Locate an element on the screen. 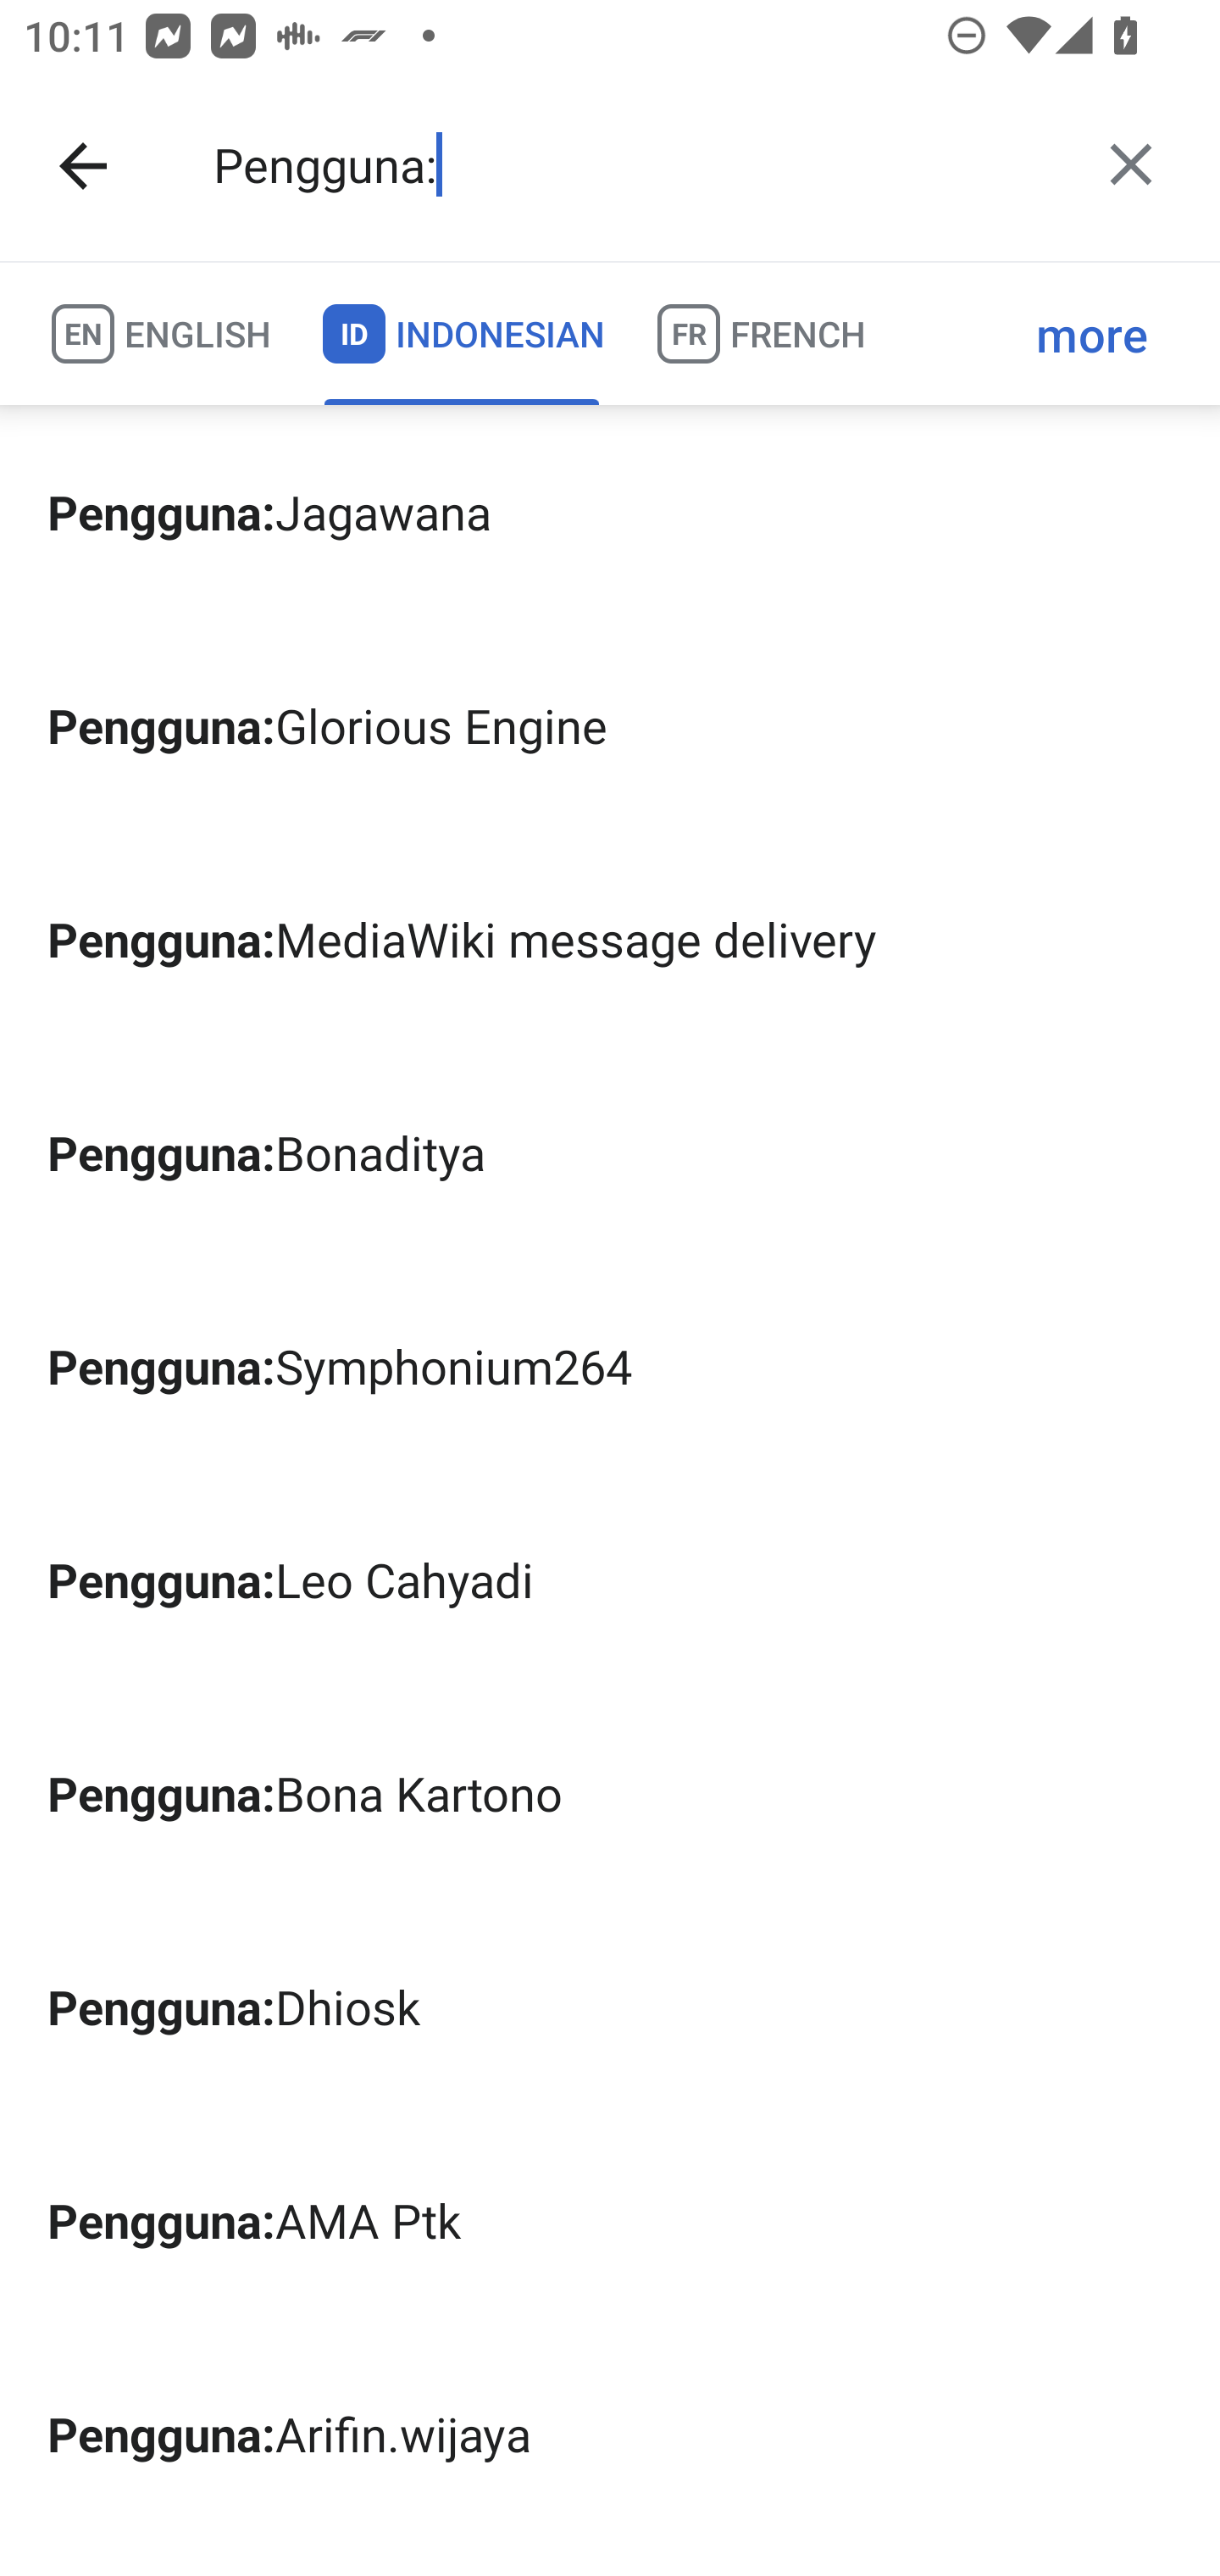 This screenshot has height=2576, width=1220. Pengguna:Glorious Engine is located at coordinates (610, 724).